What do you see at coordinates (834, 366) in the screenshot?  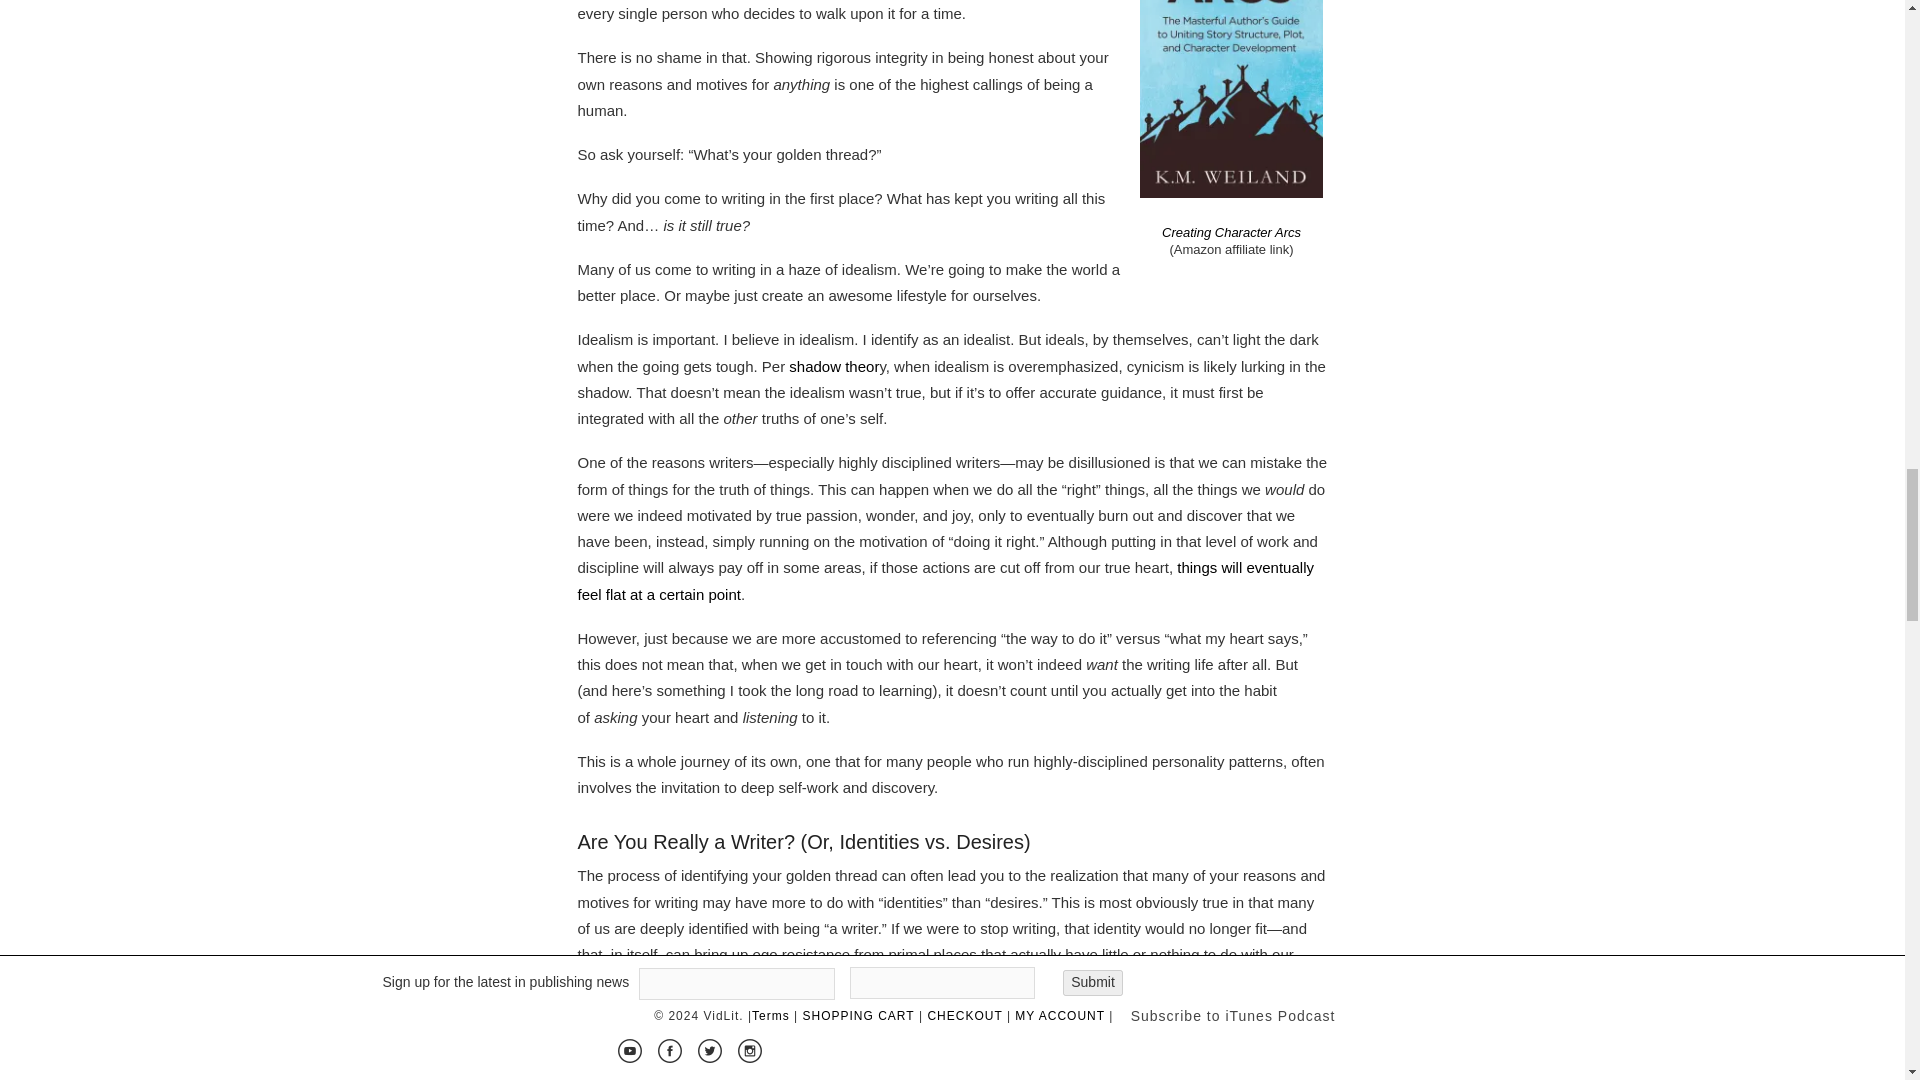 I see `shadow theor` at bounding box center [834, 366].